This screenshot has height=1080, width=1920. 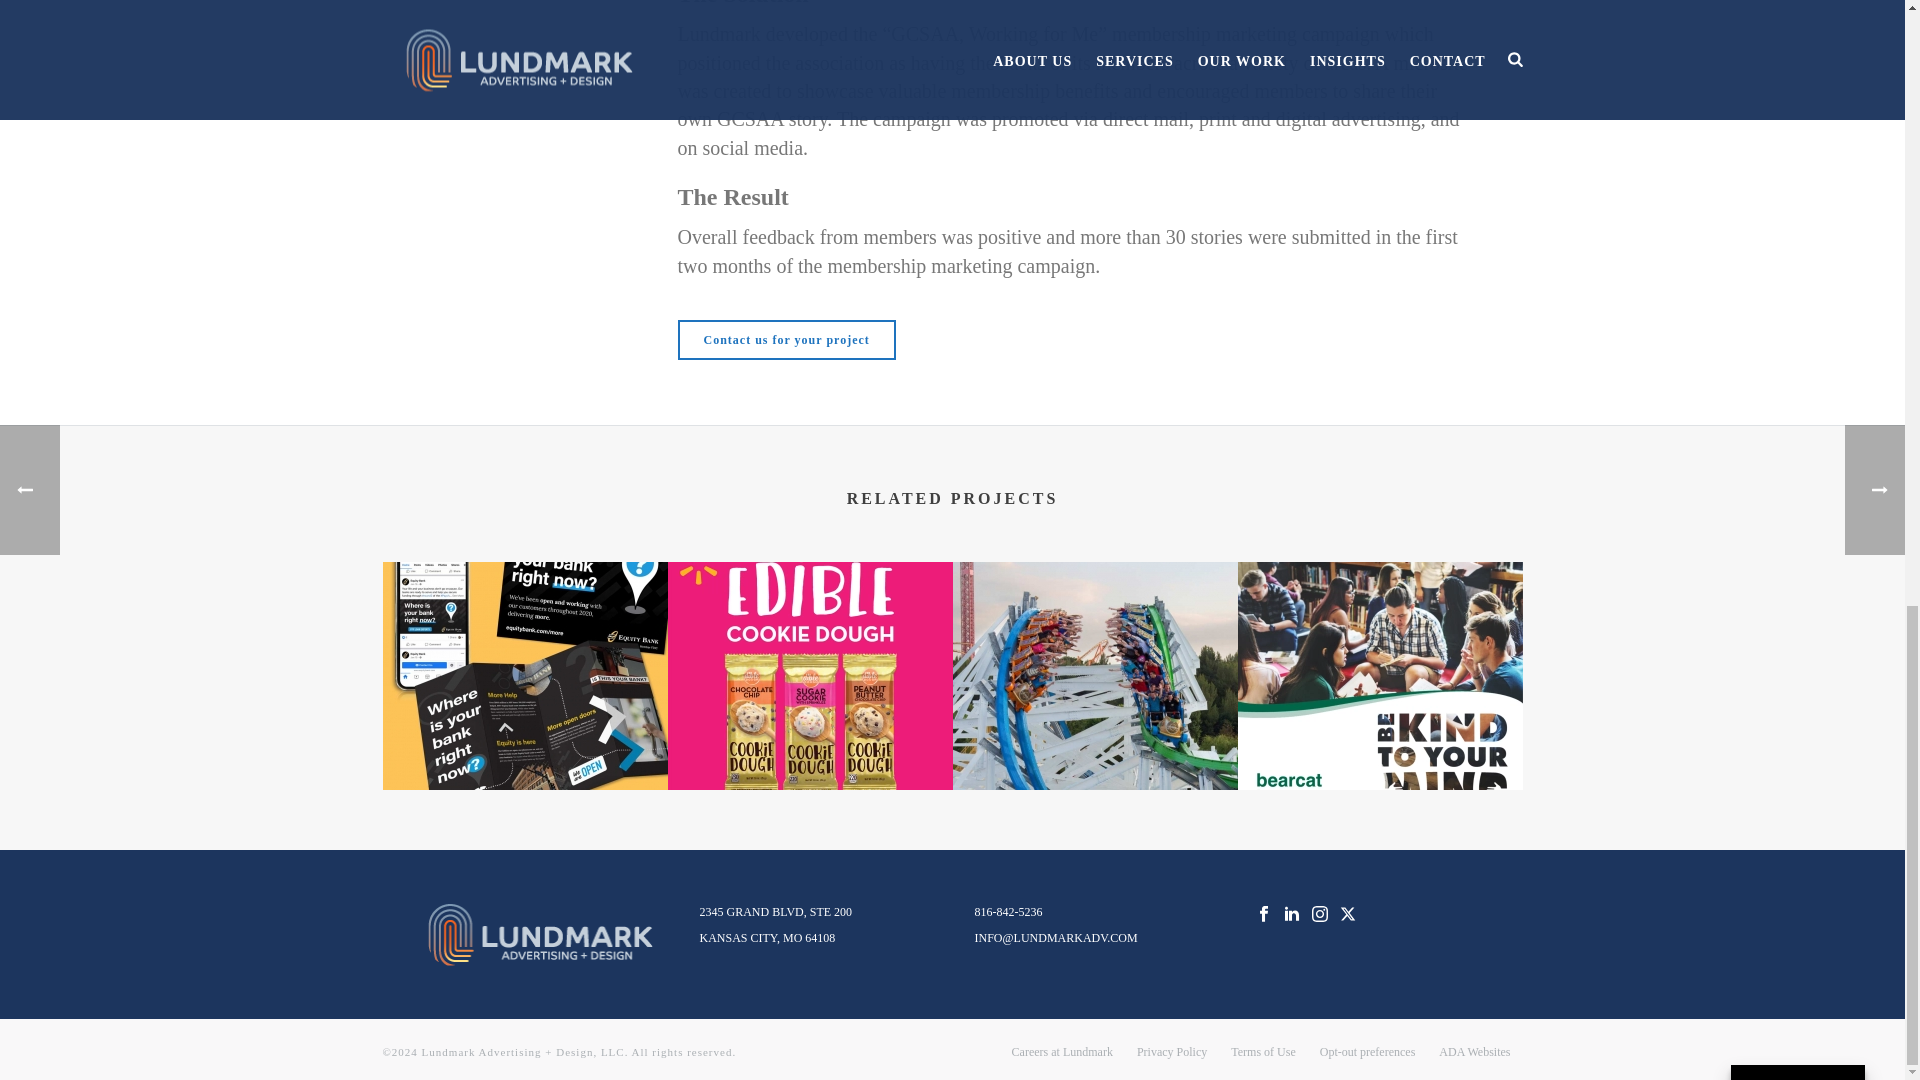 What do you see at coordinates (1263, 915) in the screenshot?
I see `Follow Us on facebook` at bounding box center [1263, 915].